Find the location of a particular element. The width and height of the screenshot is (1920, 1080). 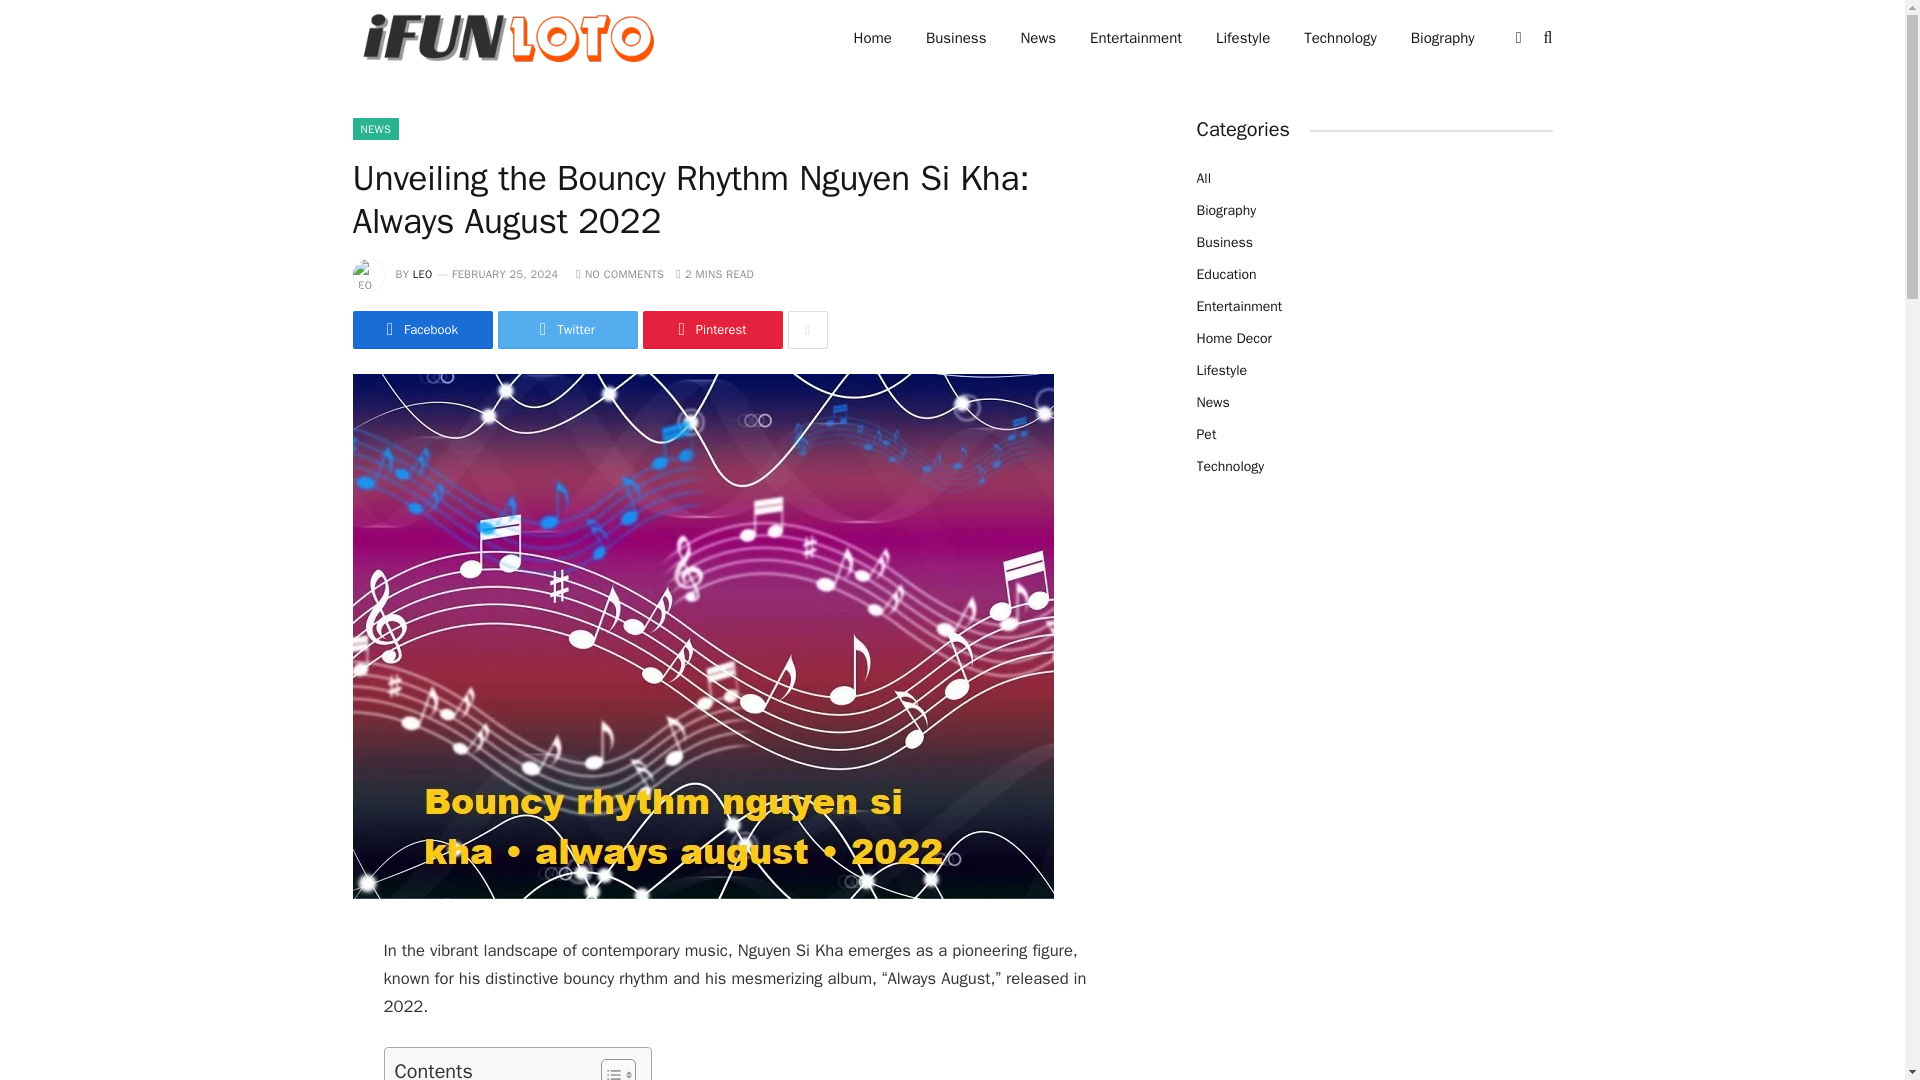

Biography is located at coordinates (1442, 38).